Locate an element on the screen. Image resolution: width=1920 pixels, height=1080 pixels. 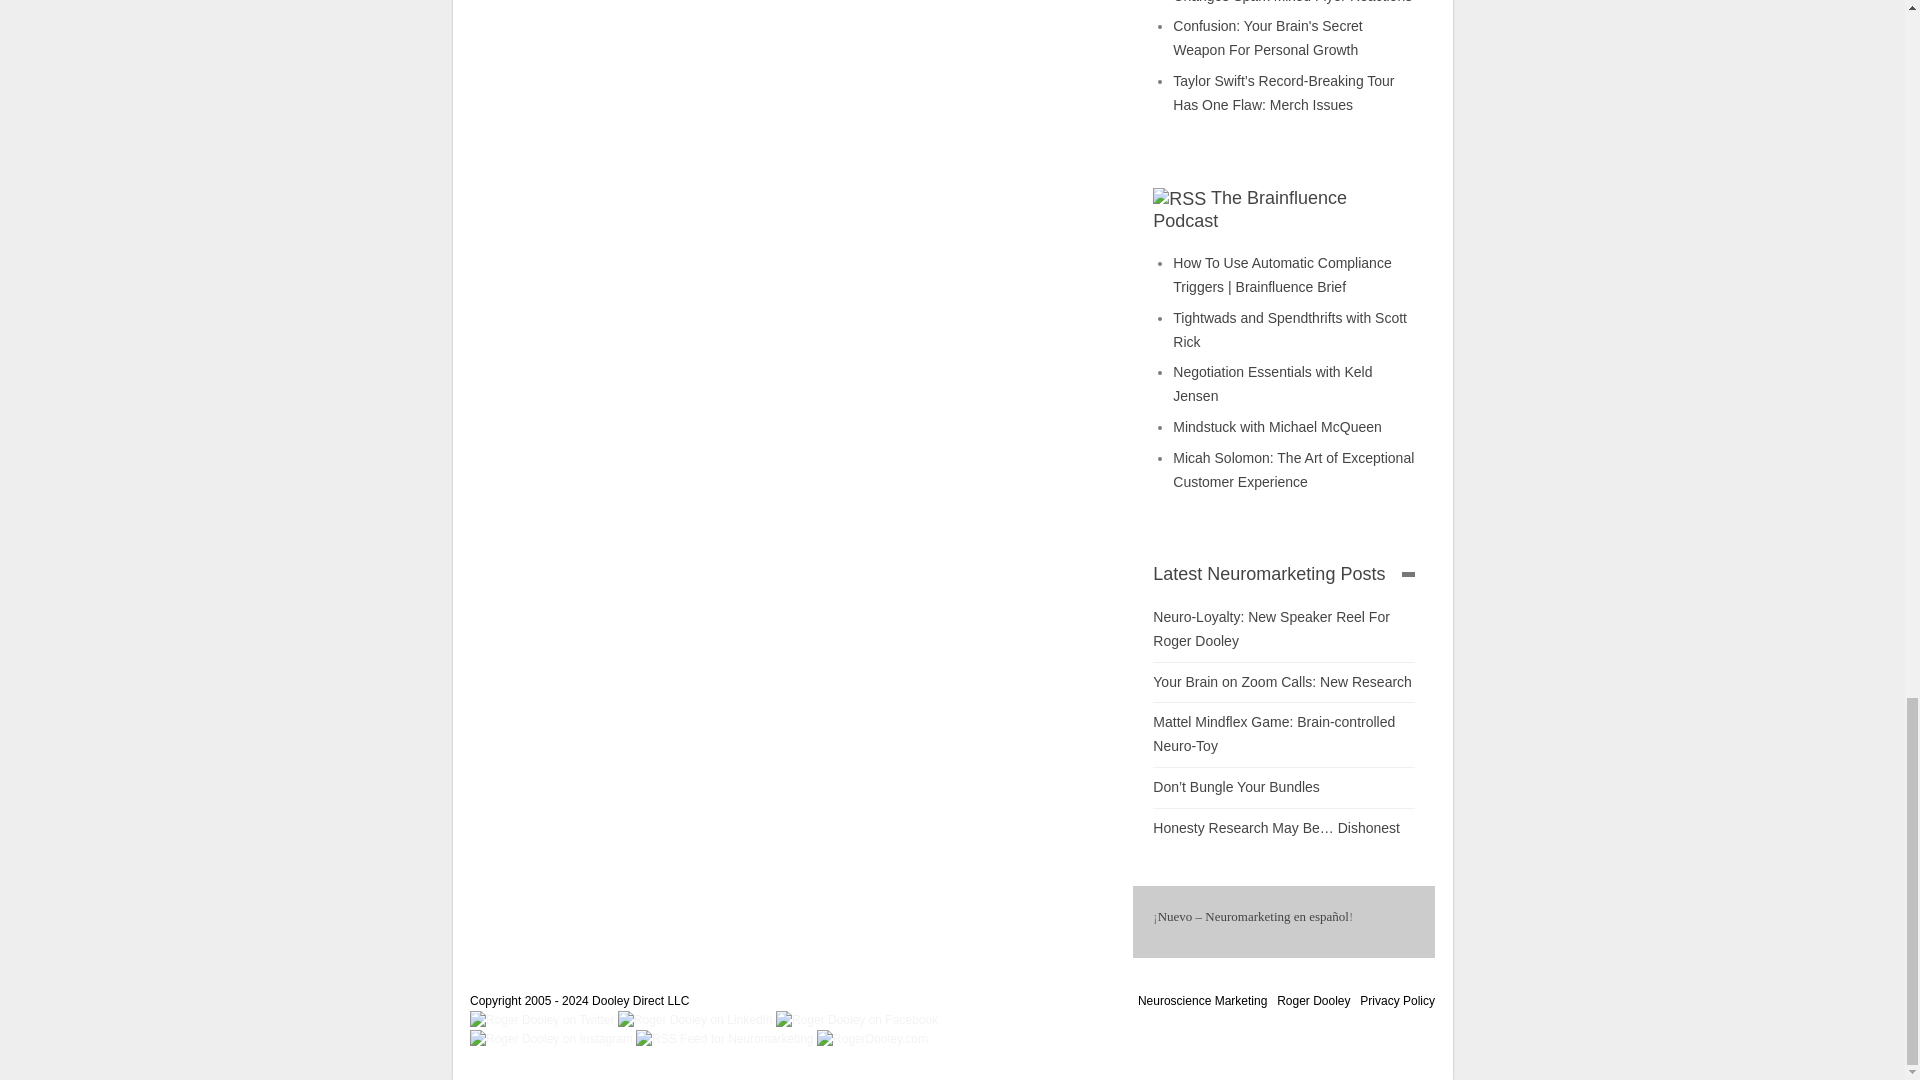
RSS is located at coordinates (726, 1038).